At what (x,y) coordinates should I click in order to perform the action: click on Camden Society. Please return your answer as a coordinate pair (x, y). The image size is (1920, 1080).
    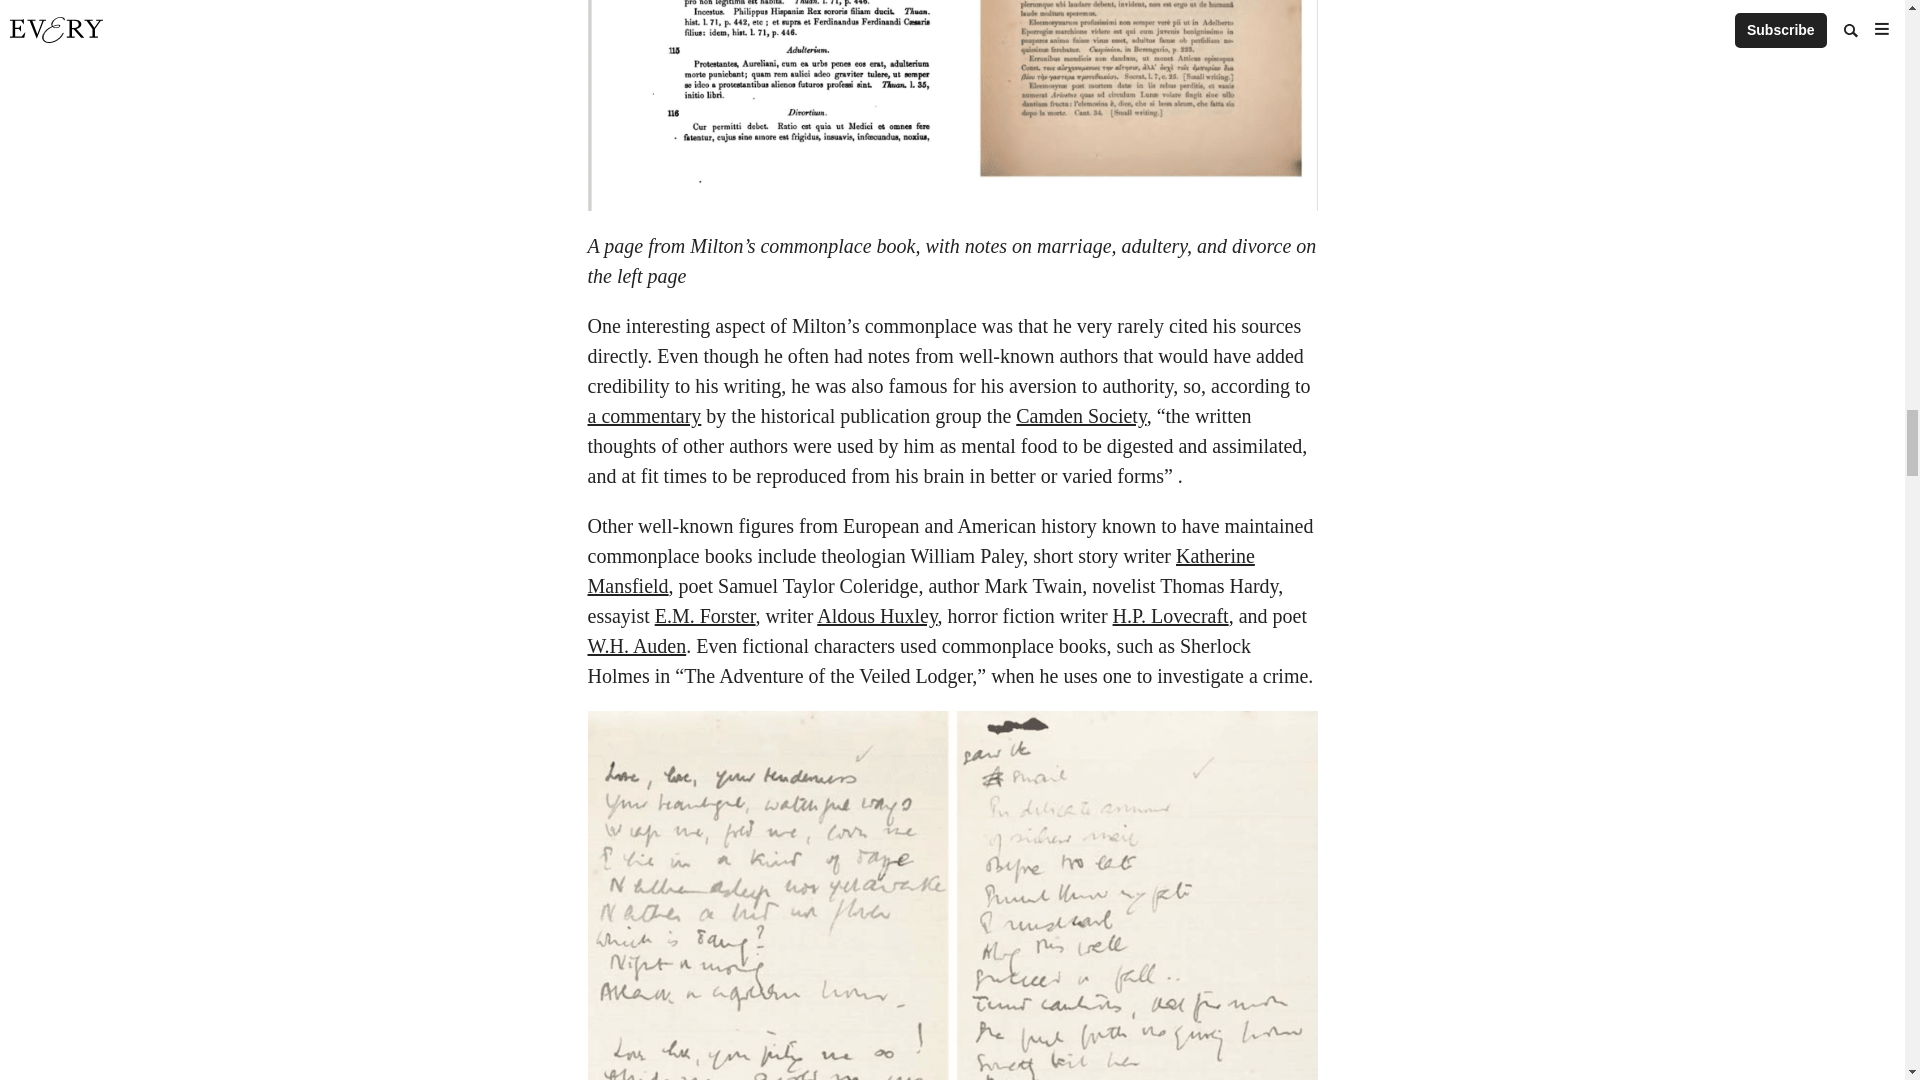
    Looking at the image, I should click on (1080, 416).